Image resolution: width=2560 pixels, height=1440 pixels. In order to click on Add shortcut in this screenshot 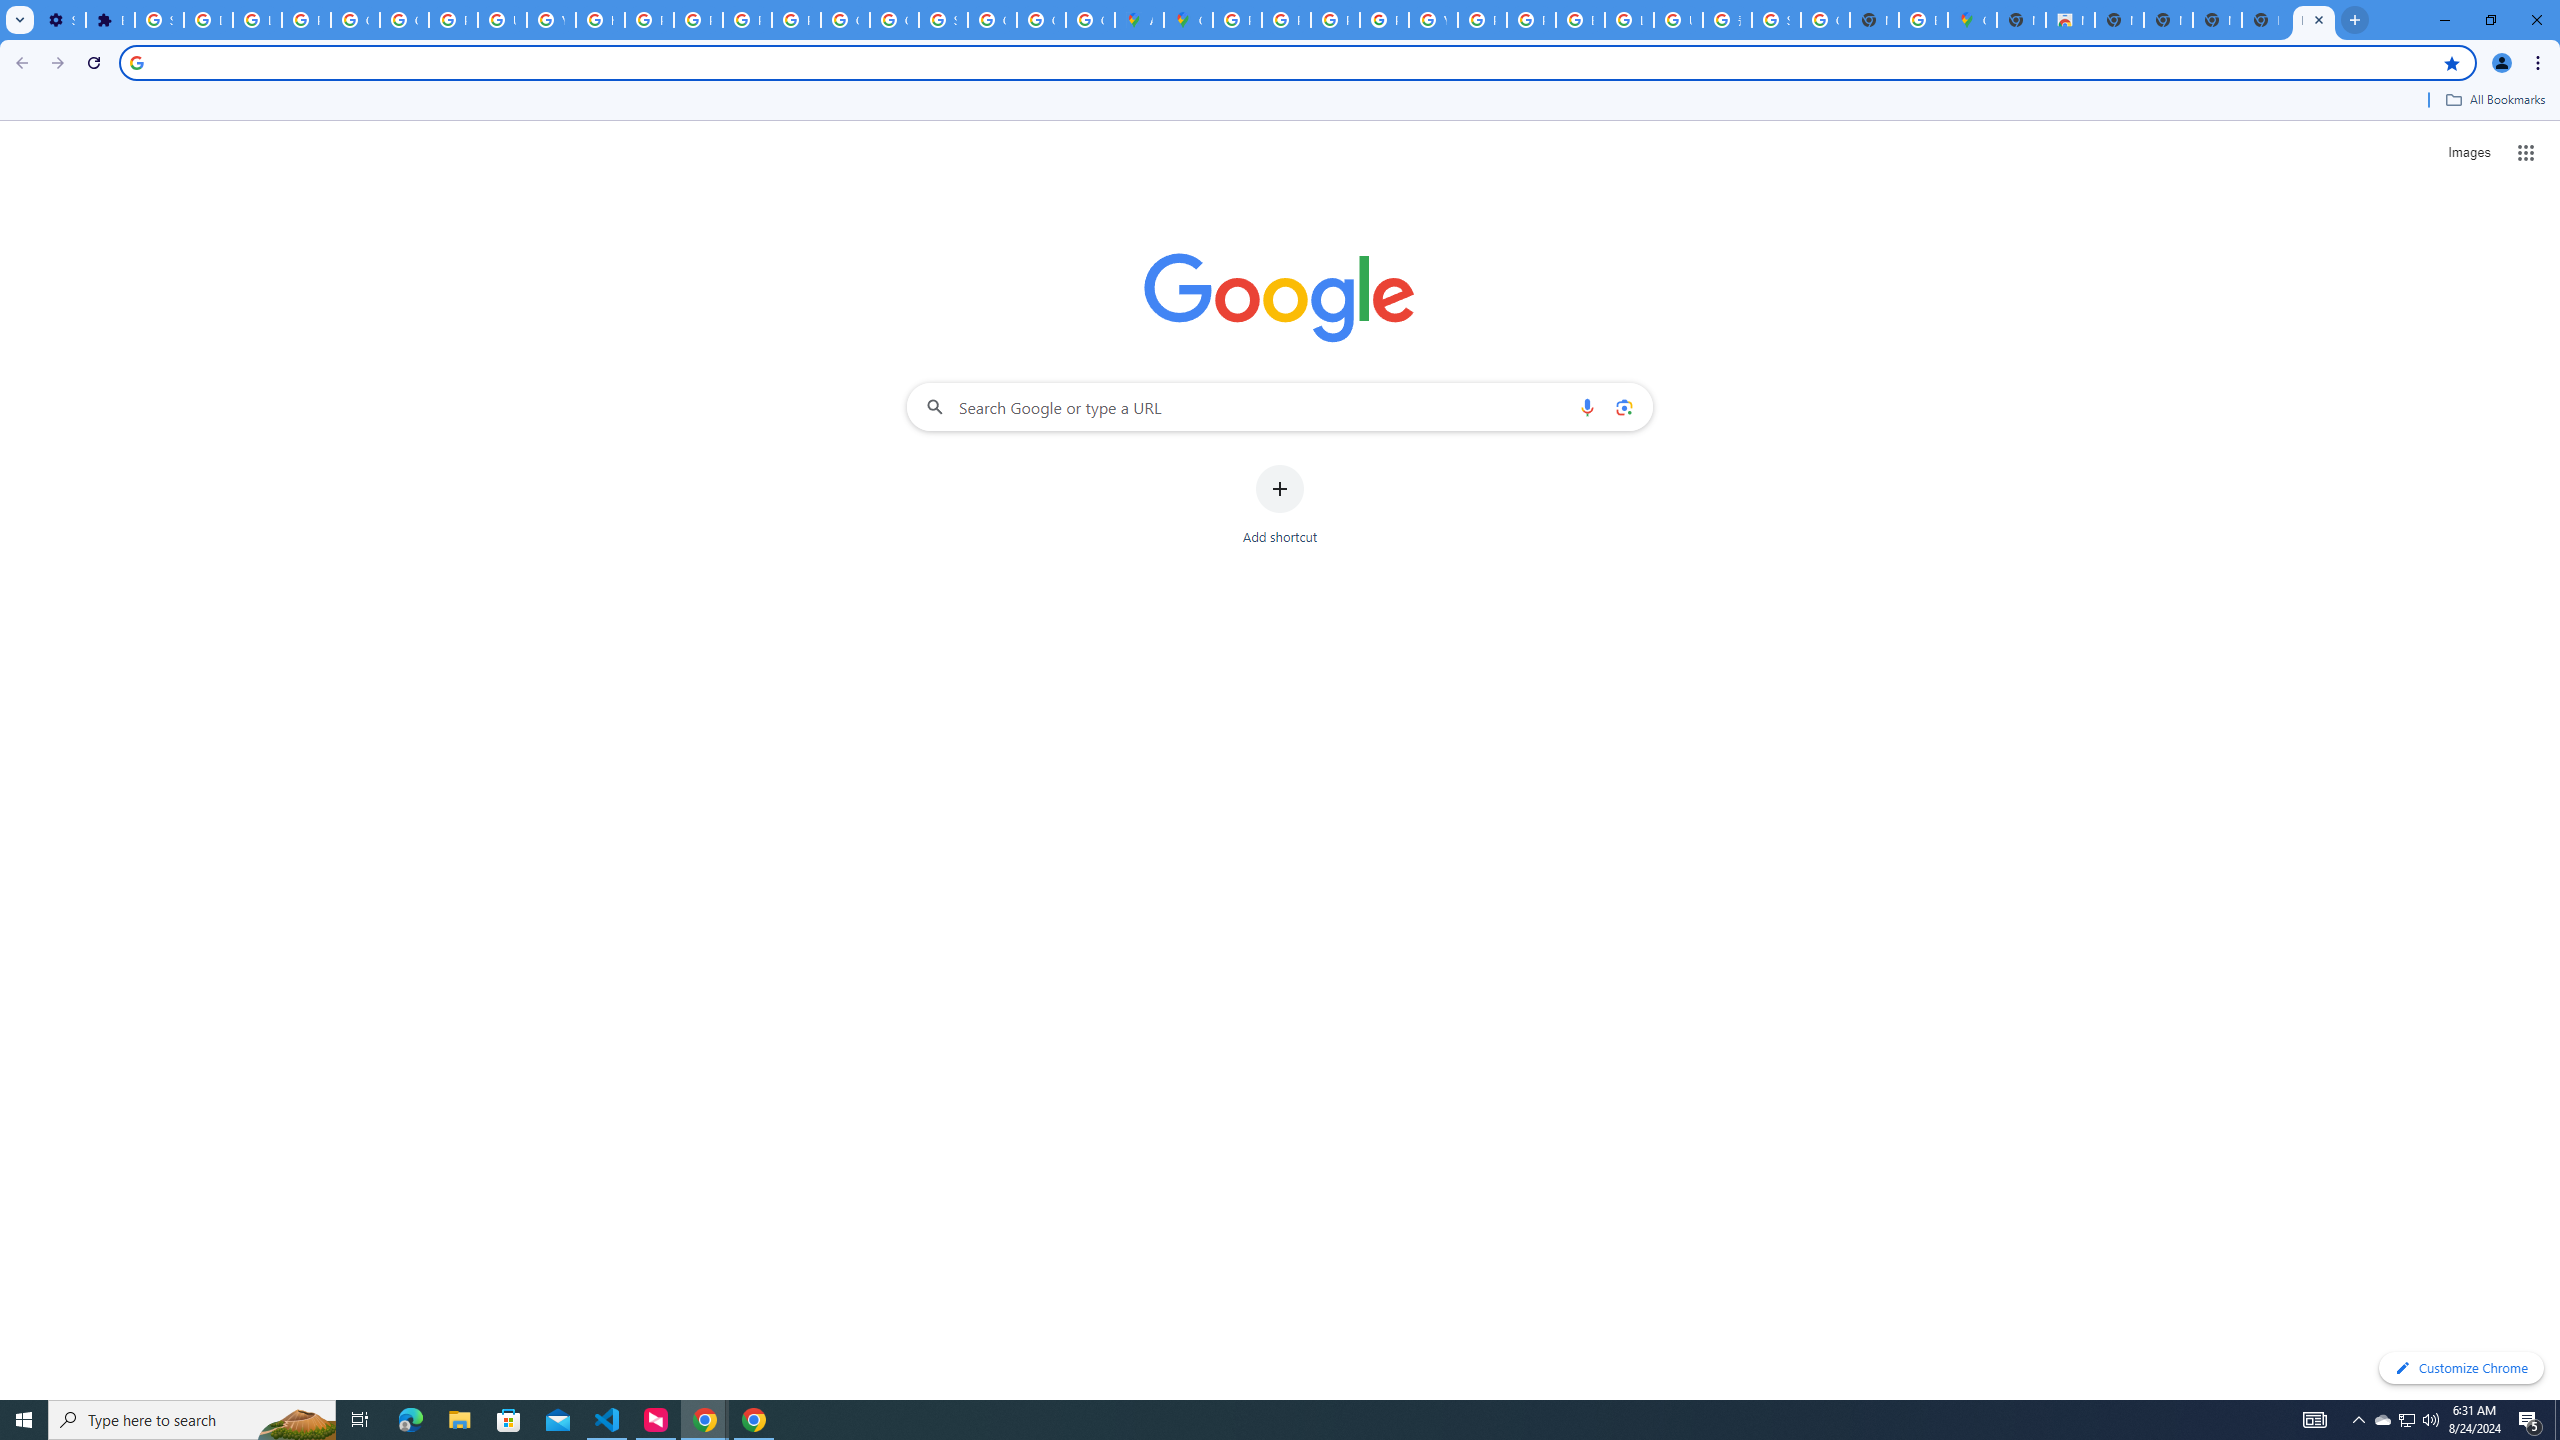, I will do `click(1280, 505)`.